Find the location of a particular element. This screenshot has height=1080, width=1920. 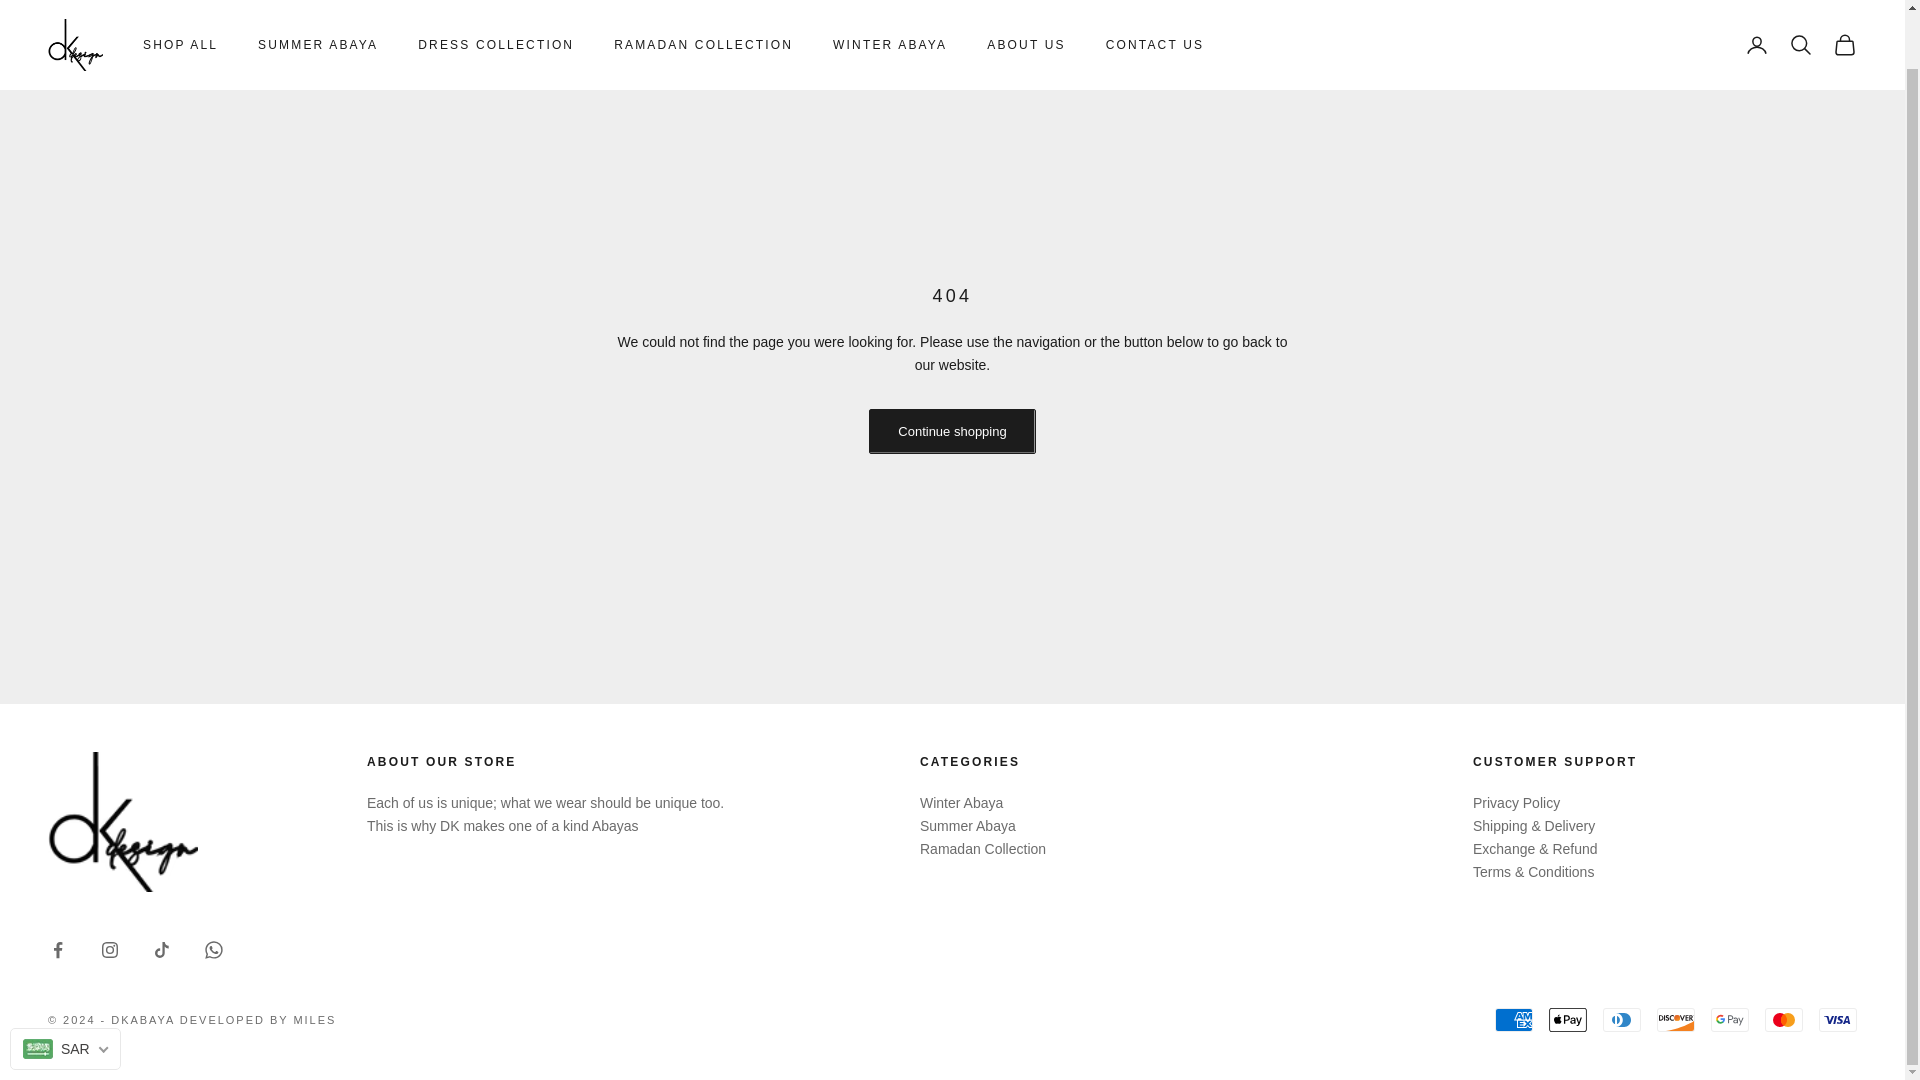

Privacy Policy is located at coordinates (1516, 802).